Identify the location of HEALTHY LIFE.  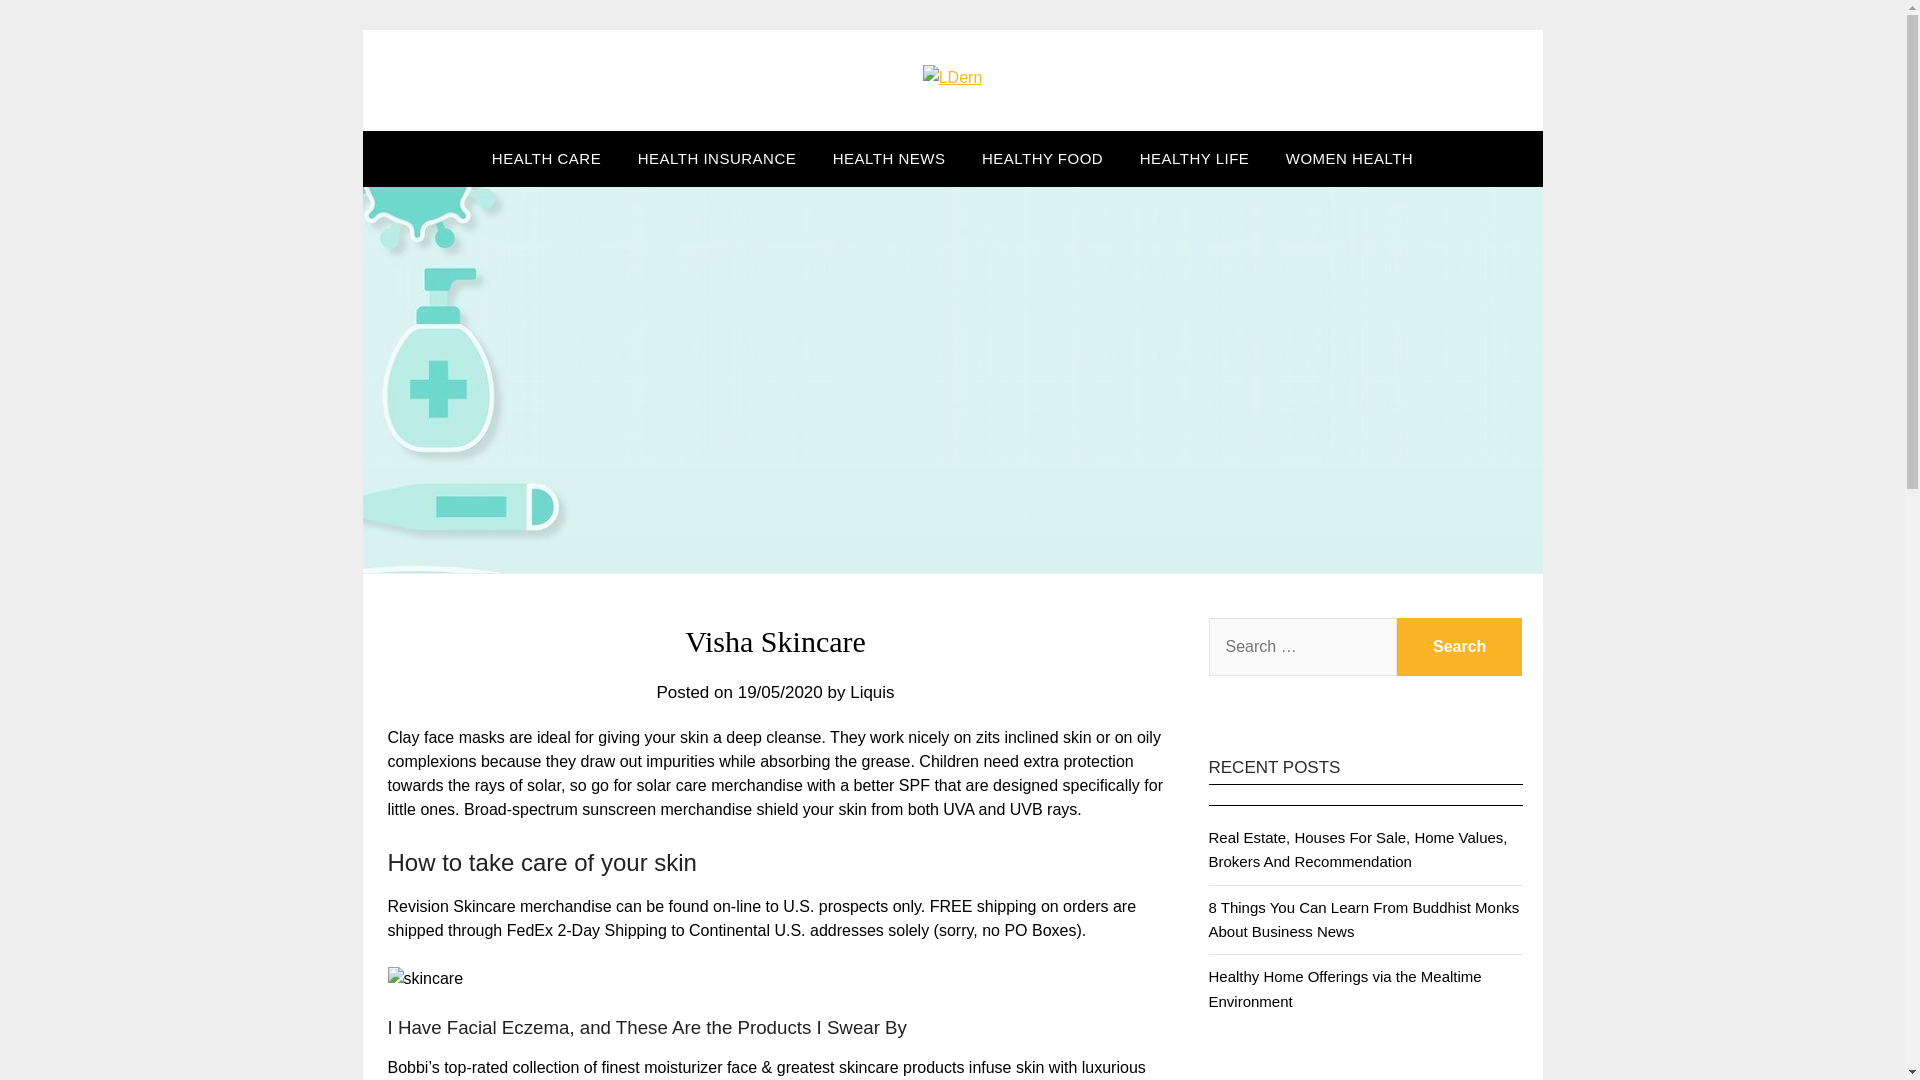
(1194, 158).